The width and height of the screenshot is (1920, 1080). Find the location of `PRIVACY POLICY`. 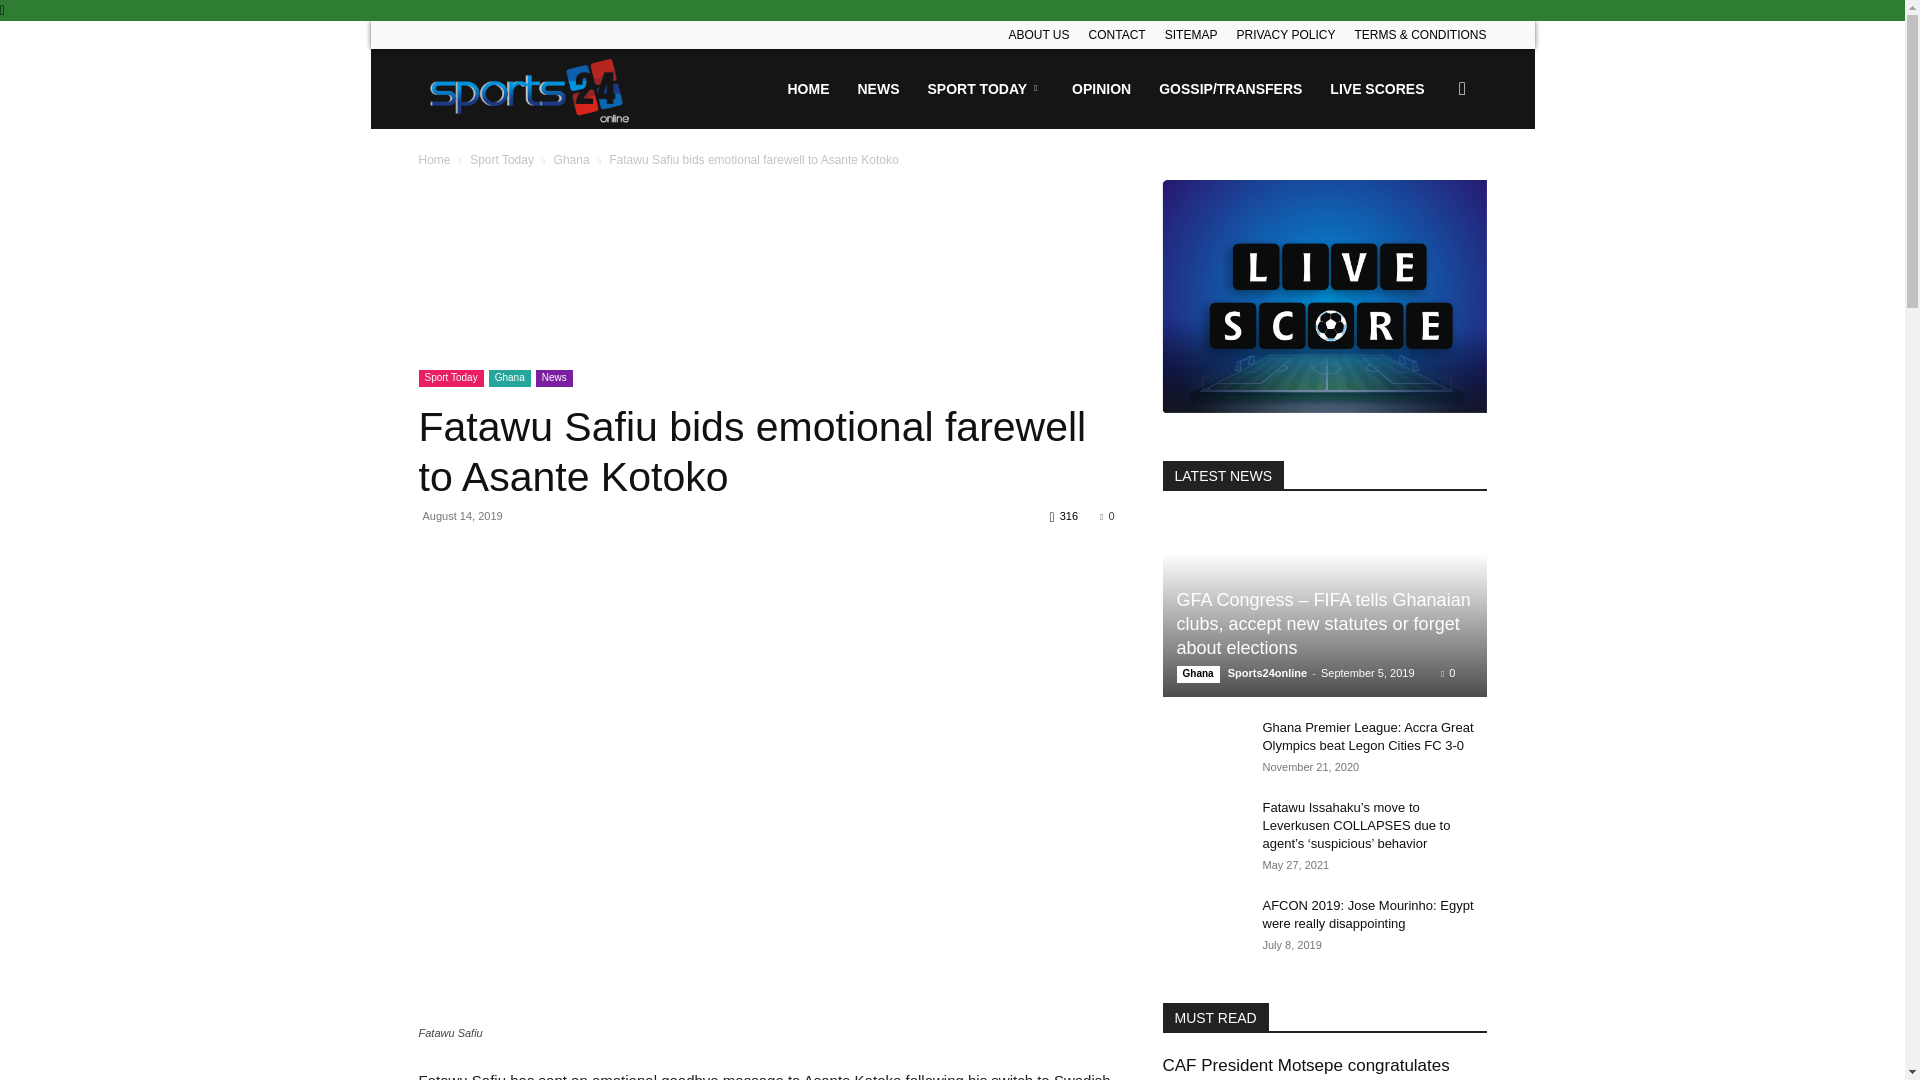

PRIVACY POLICY is located at coordinates (1285, 35).